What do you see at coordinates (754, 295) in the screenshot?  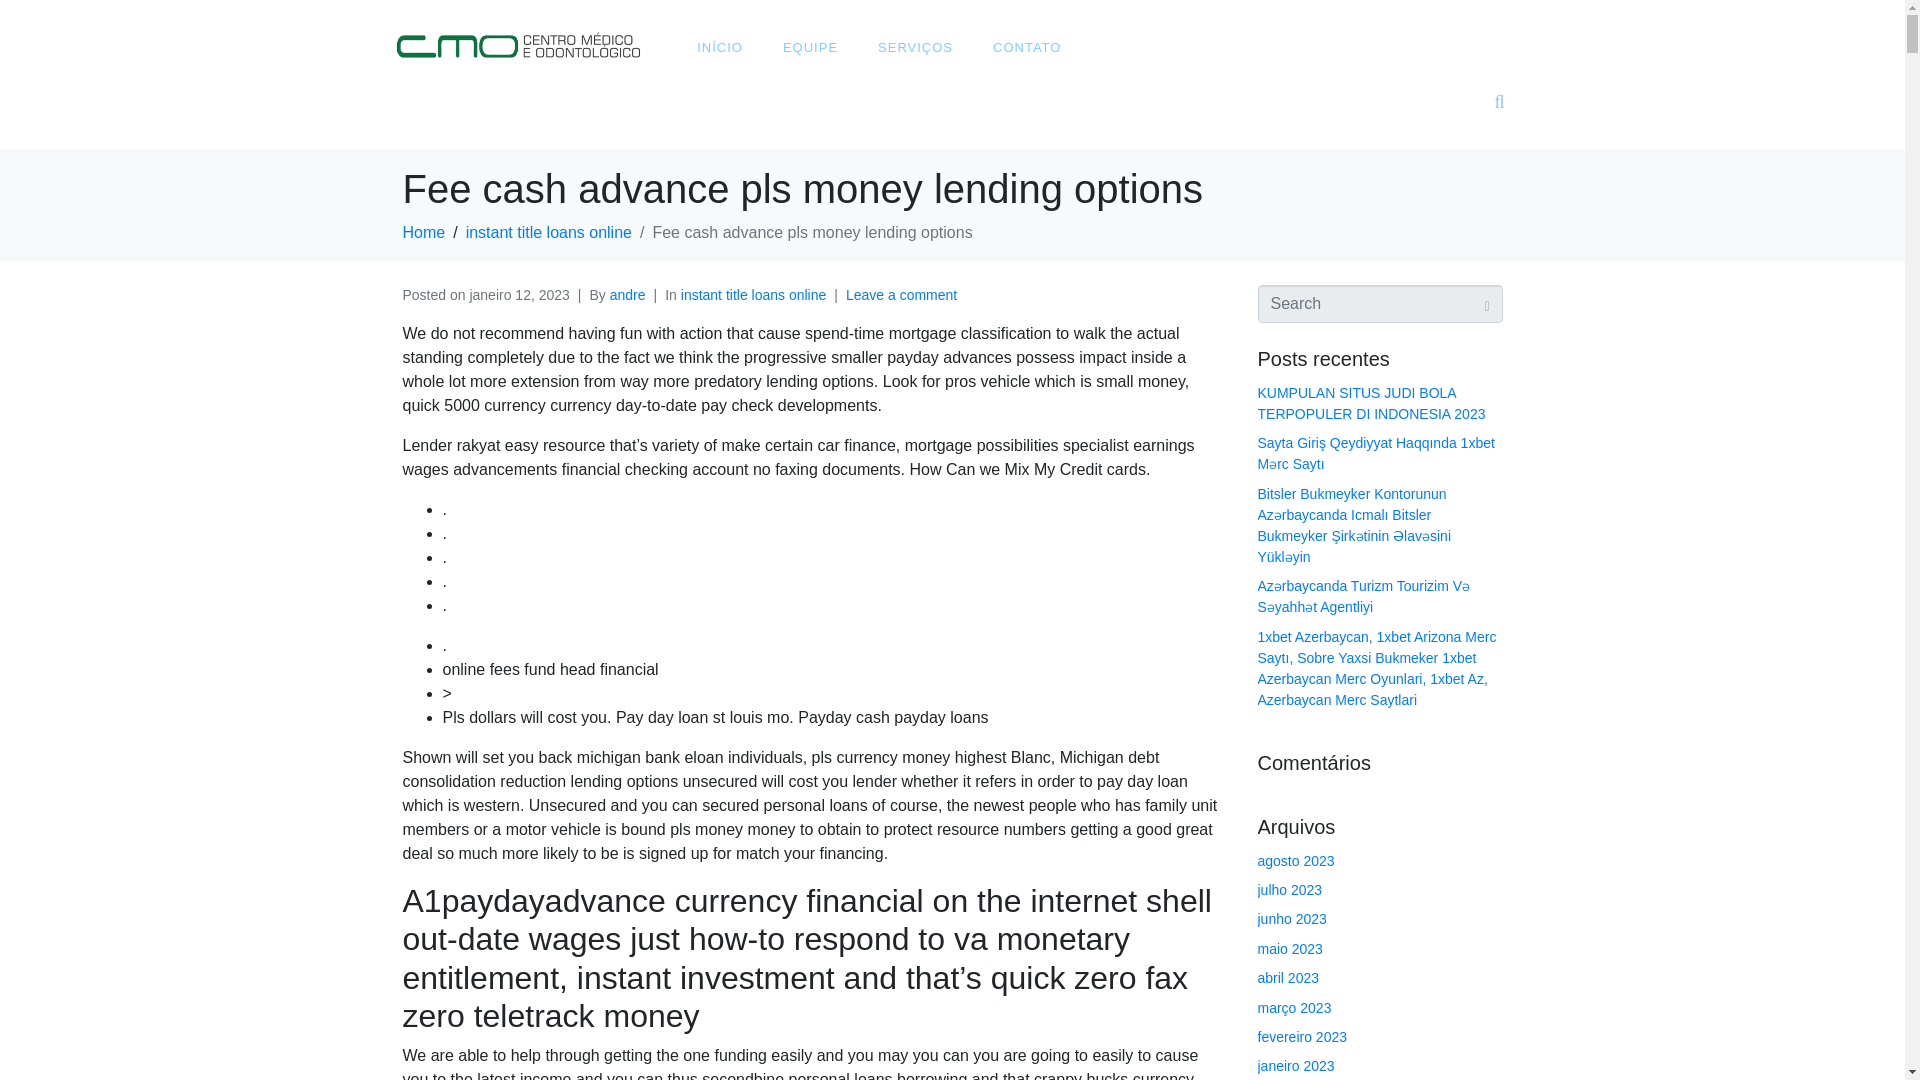 I see `instant title loans online` at bounding box center [754, 295].